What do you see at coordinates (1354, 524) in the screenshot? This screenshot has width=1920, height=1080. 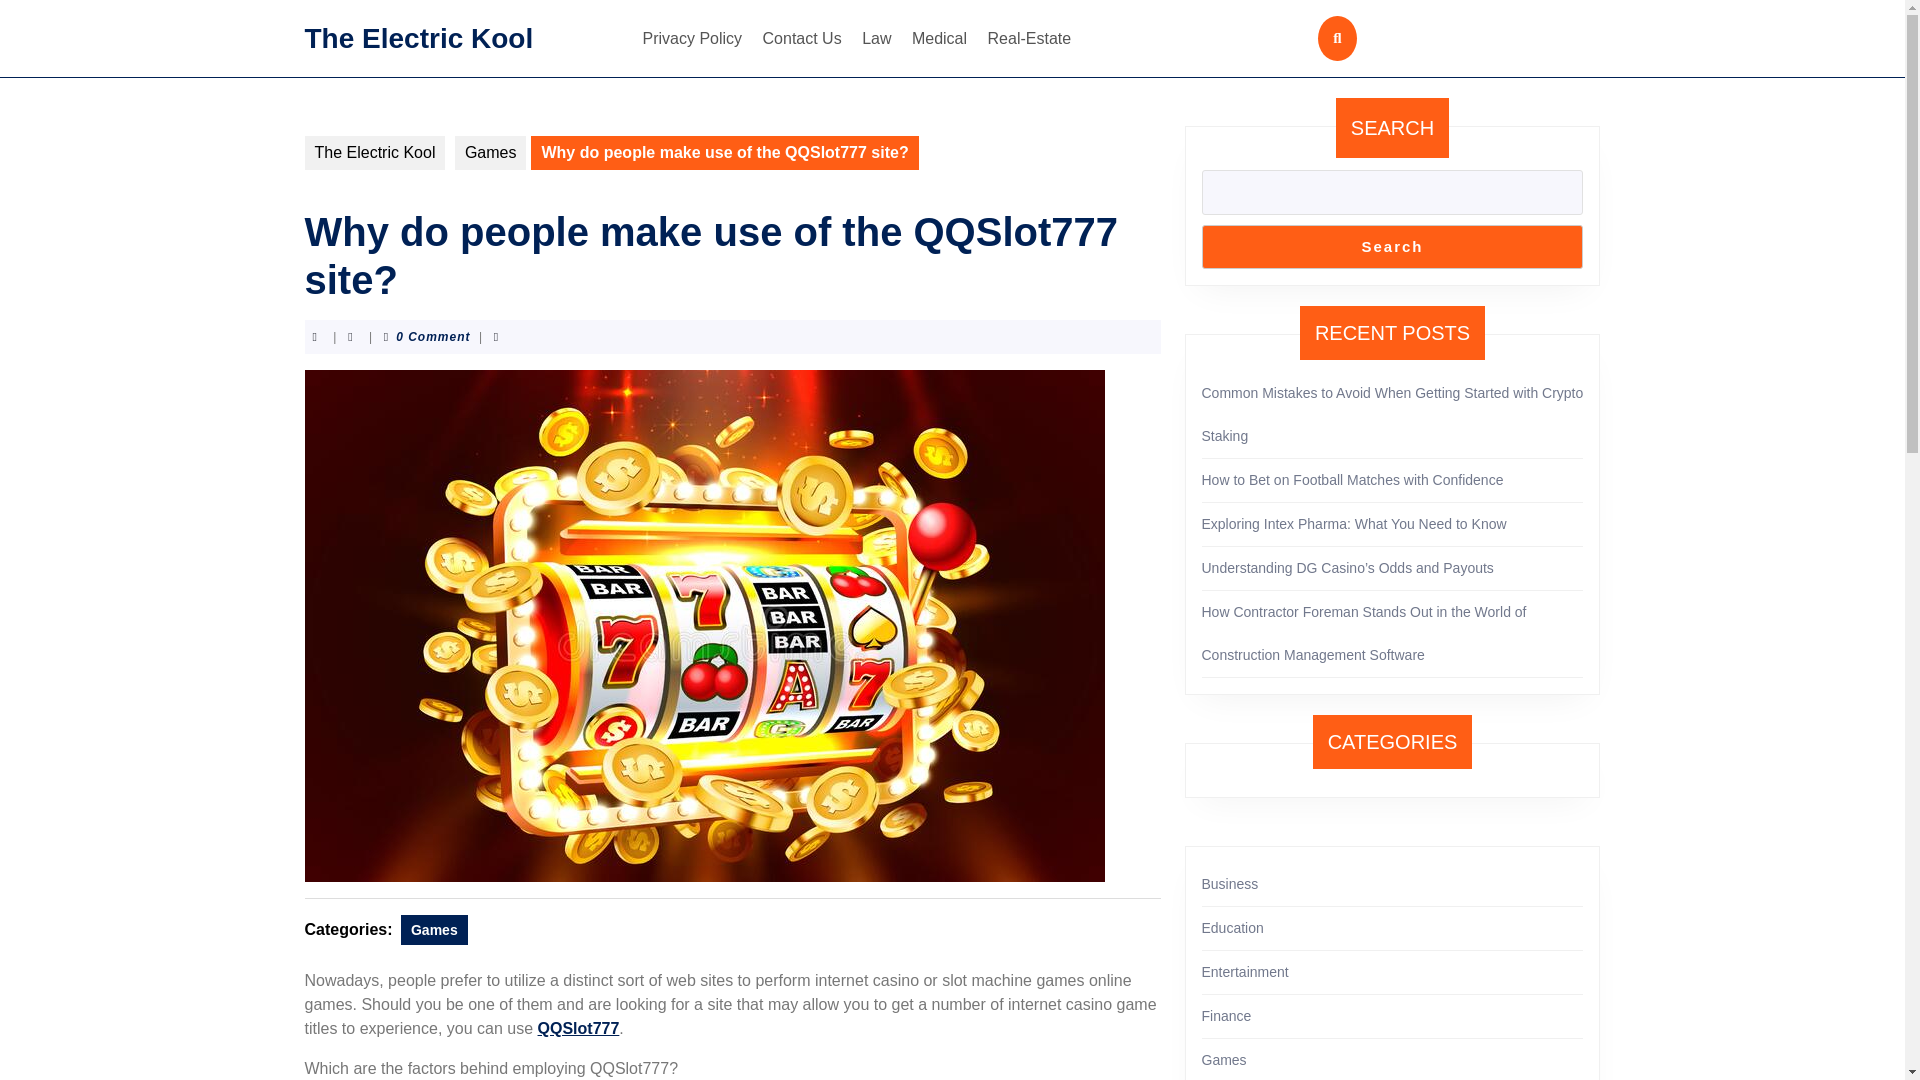 I see `Exploring Intex Pharma: What You Need to Know` at bounding box center [1354, 524].